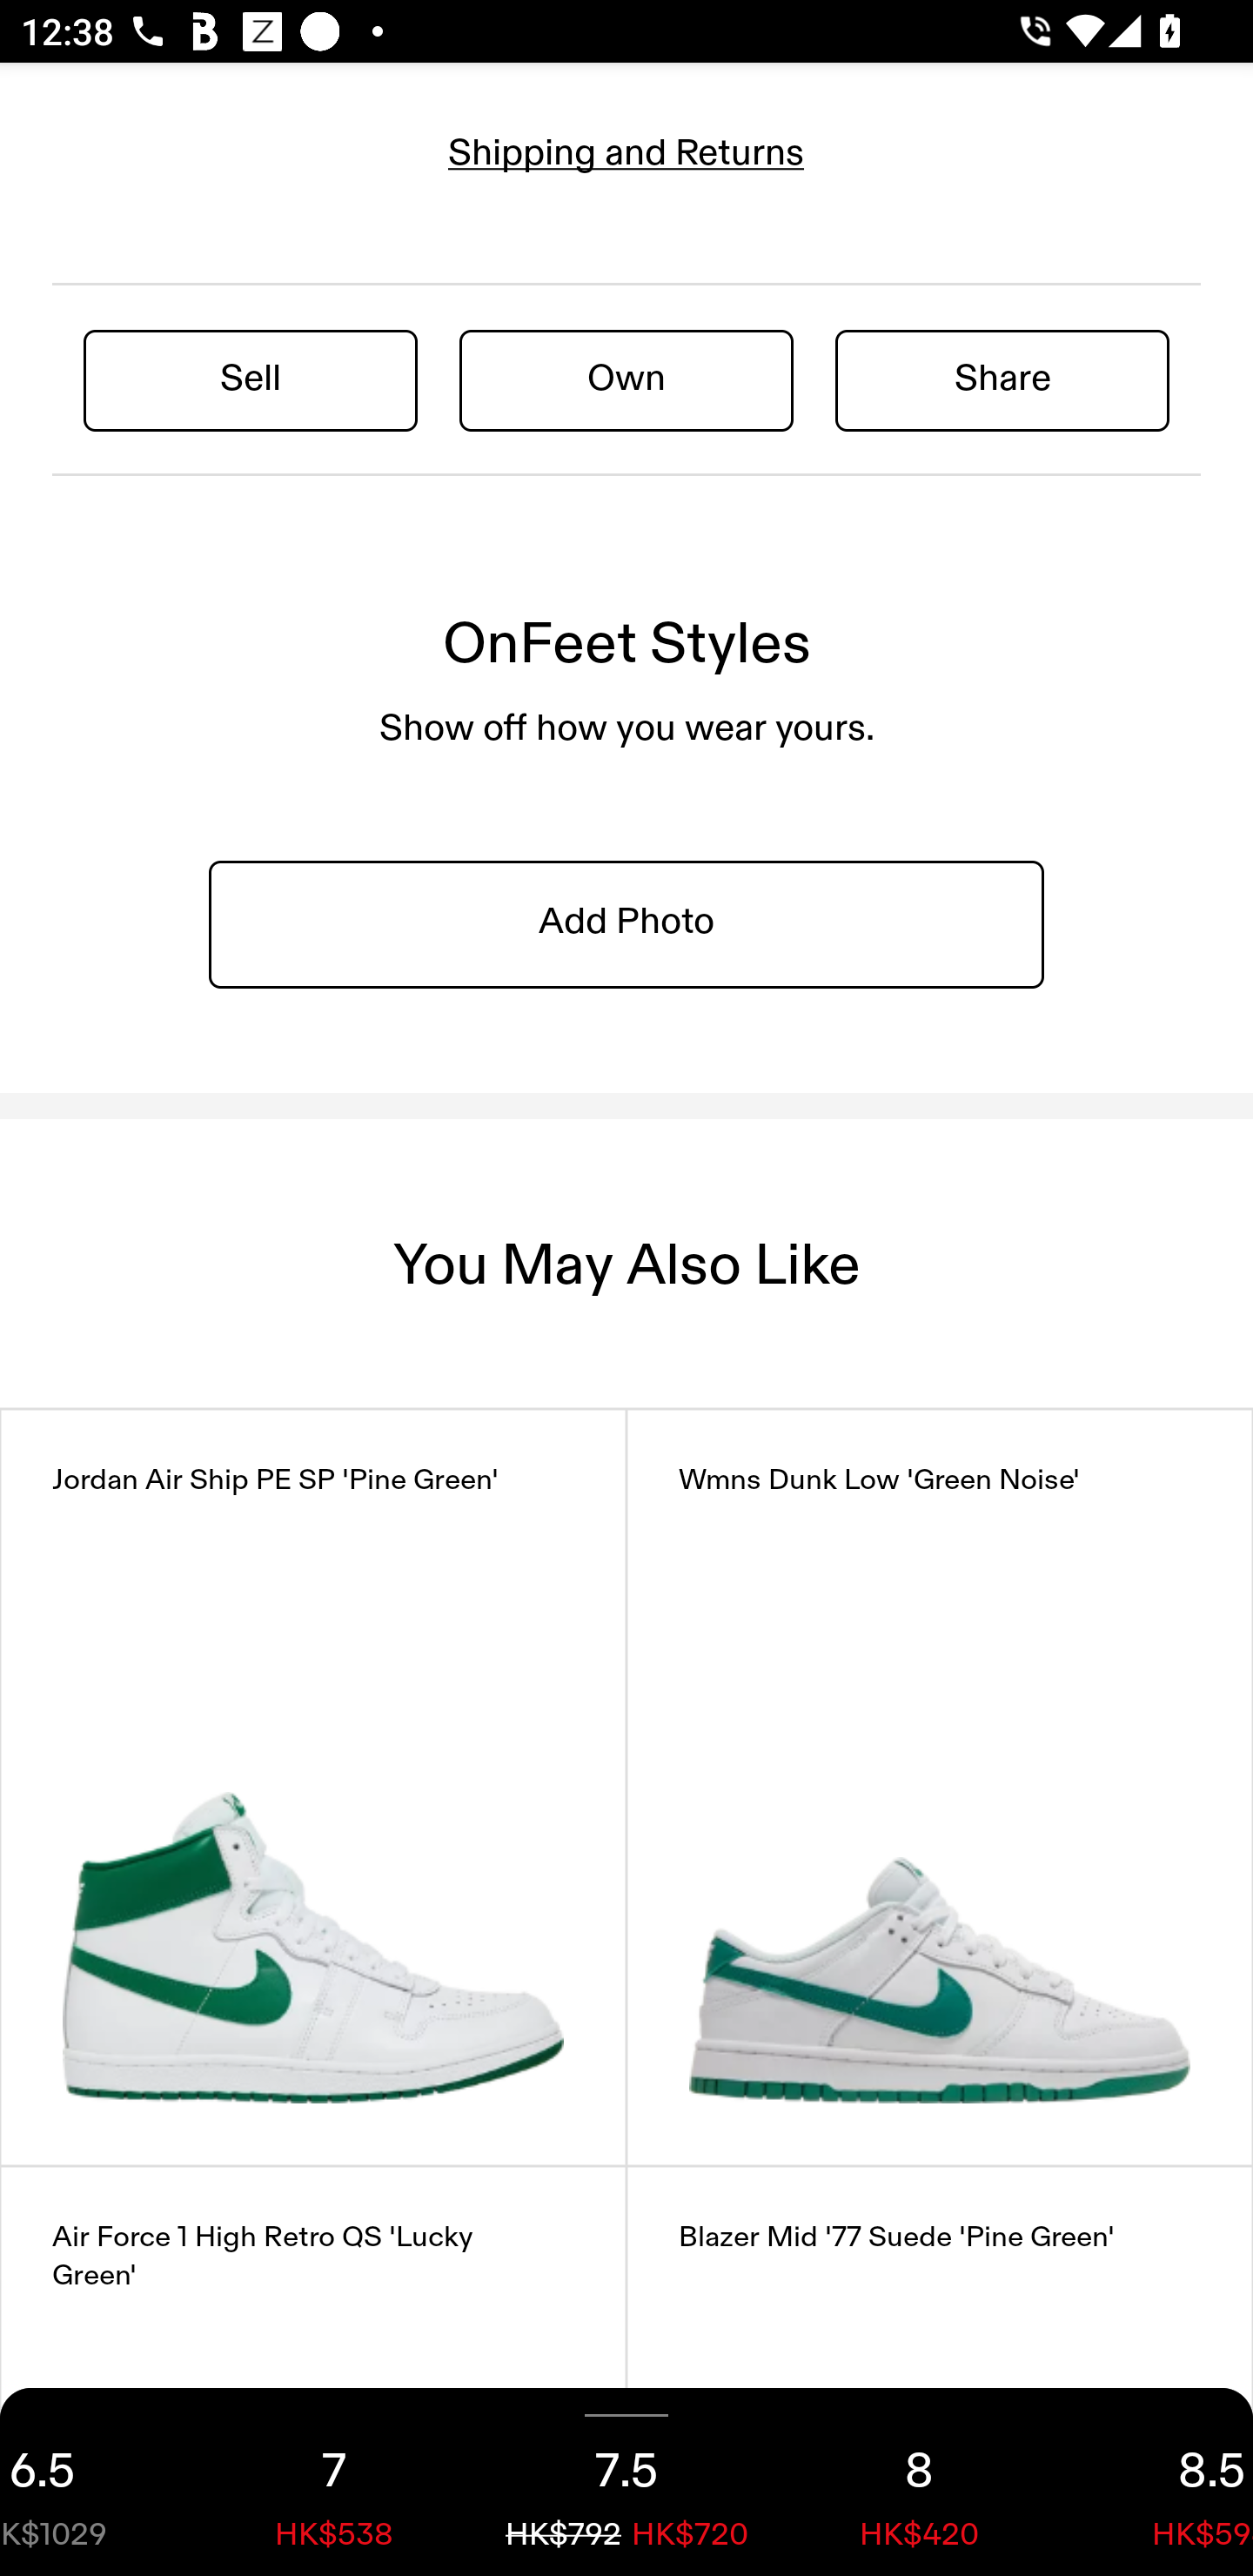 The width and height of the screenshot is (1253, 2576). Describe the element at coordinates (626, 379) in the screenshot. I see `Own` at that location.